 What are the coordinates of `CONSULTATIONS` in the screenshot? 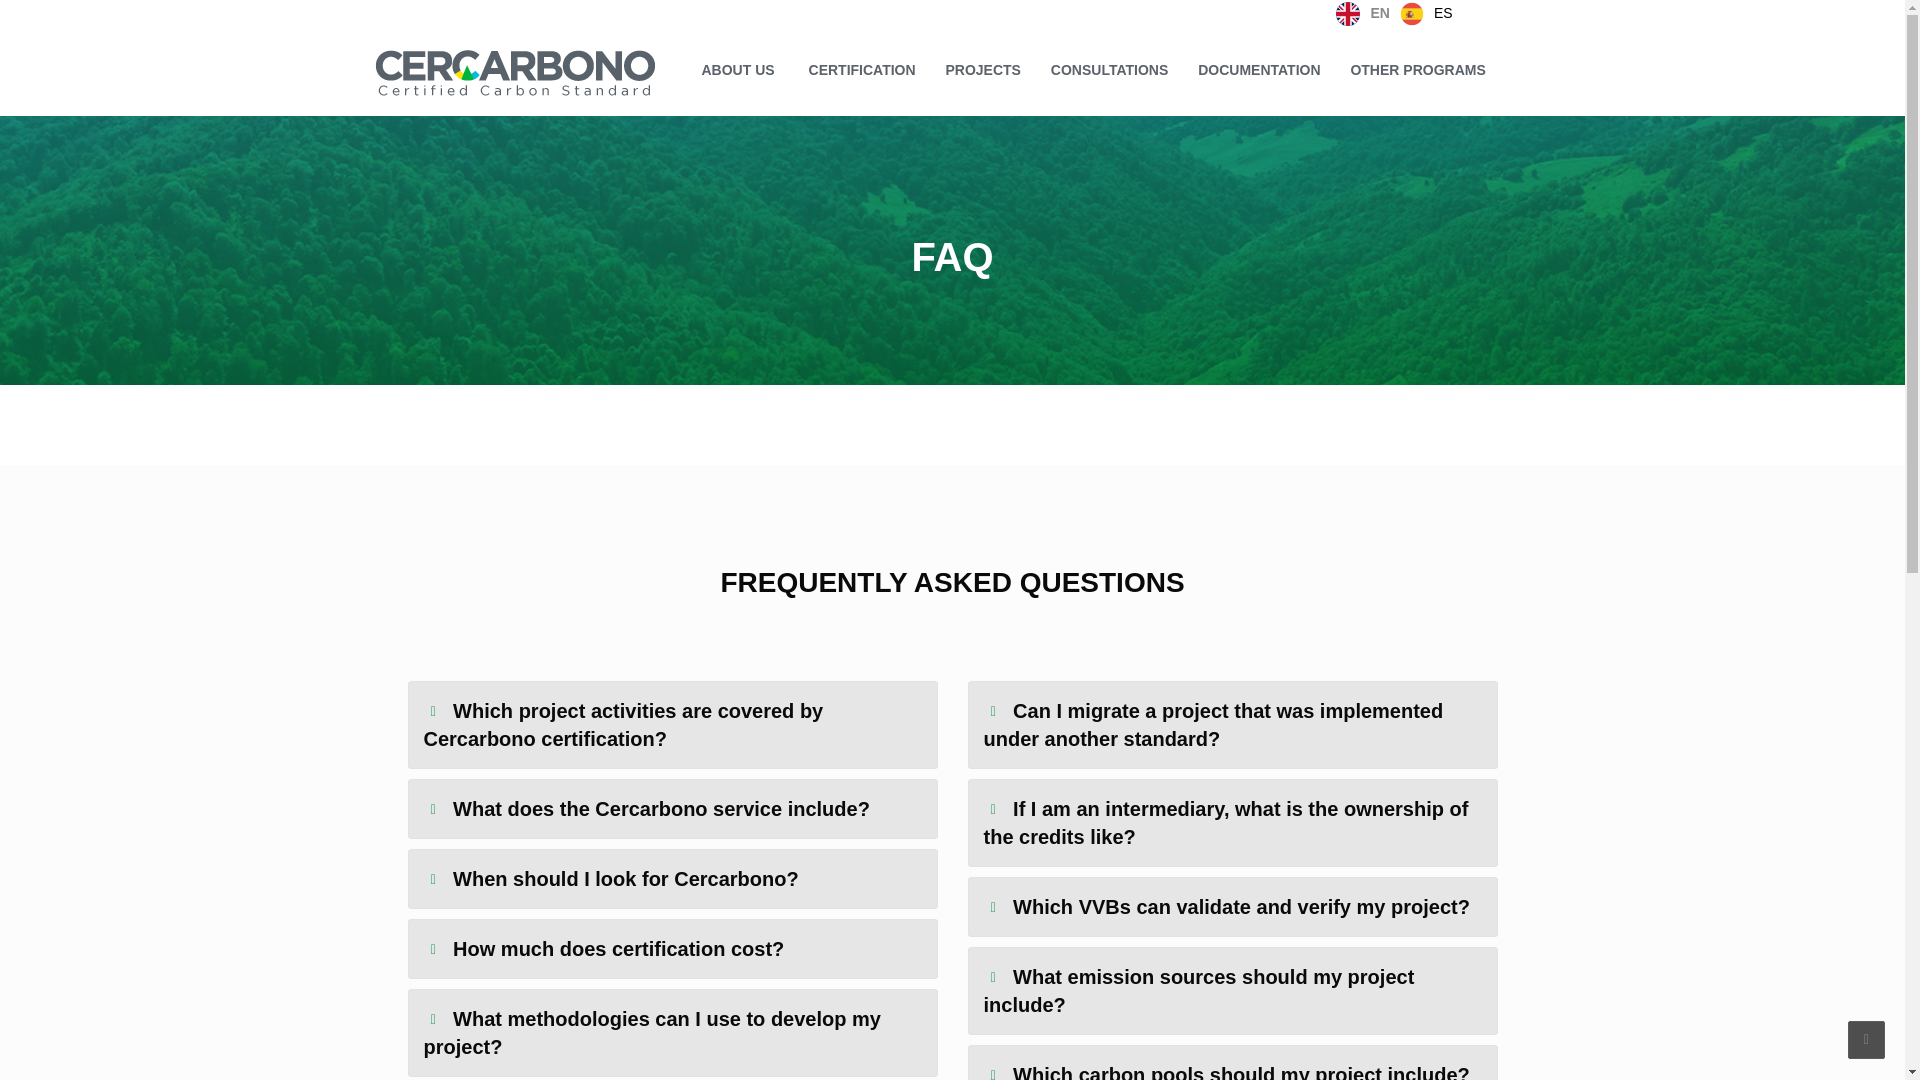 It's located at (1107, 70).